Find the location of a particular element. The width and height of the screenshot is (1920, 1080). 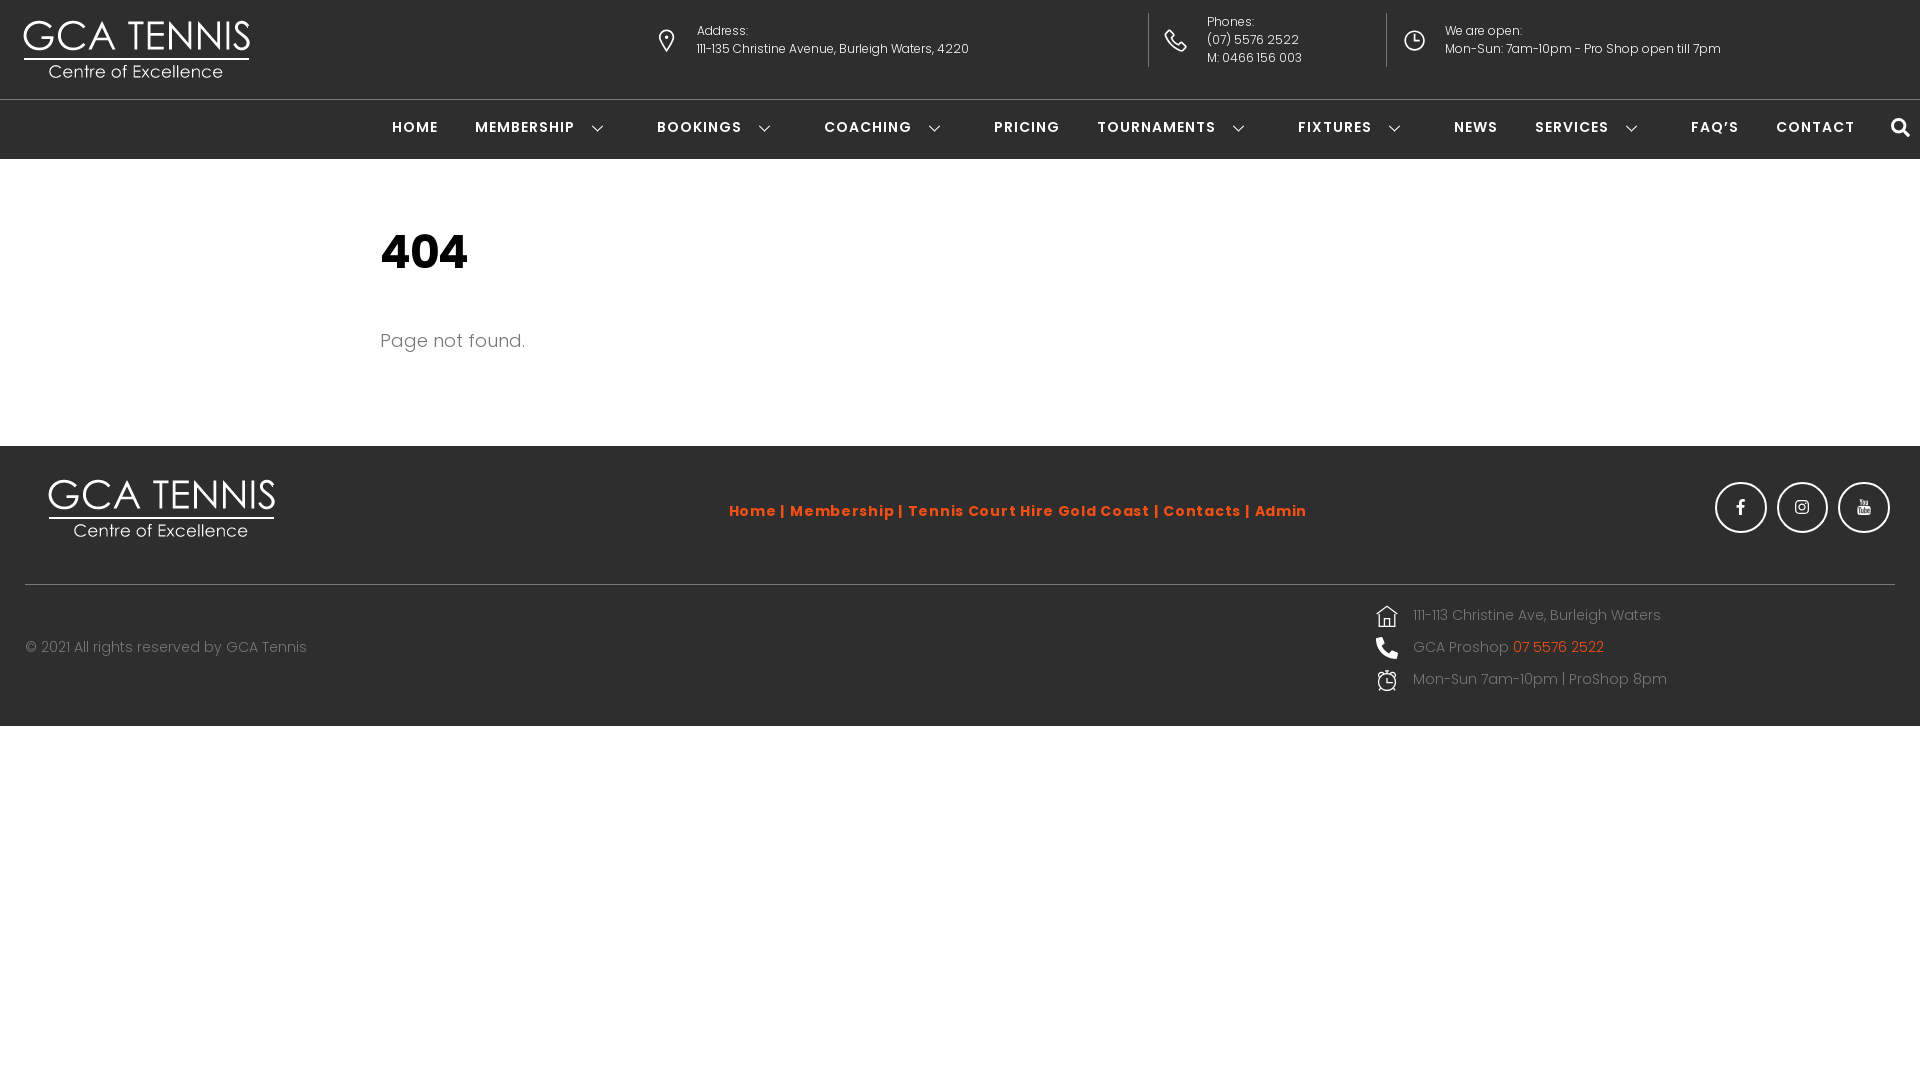

FIXTURES is located at coordinates (1358, 127).